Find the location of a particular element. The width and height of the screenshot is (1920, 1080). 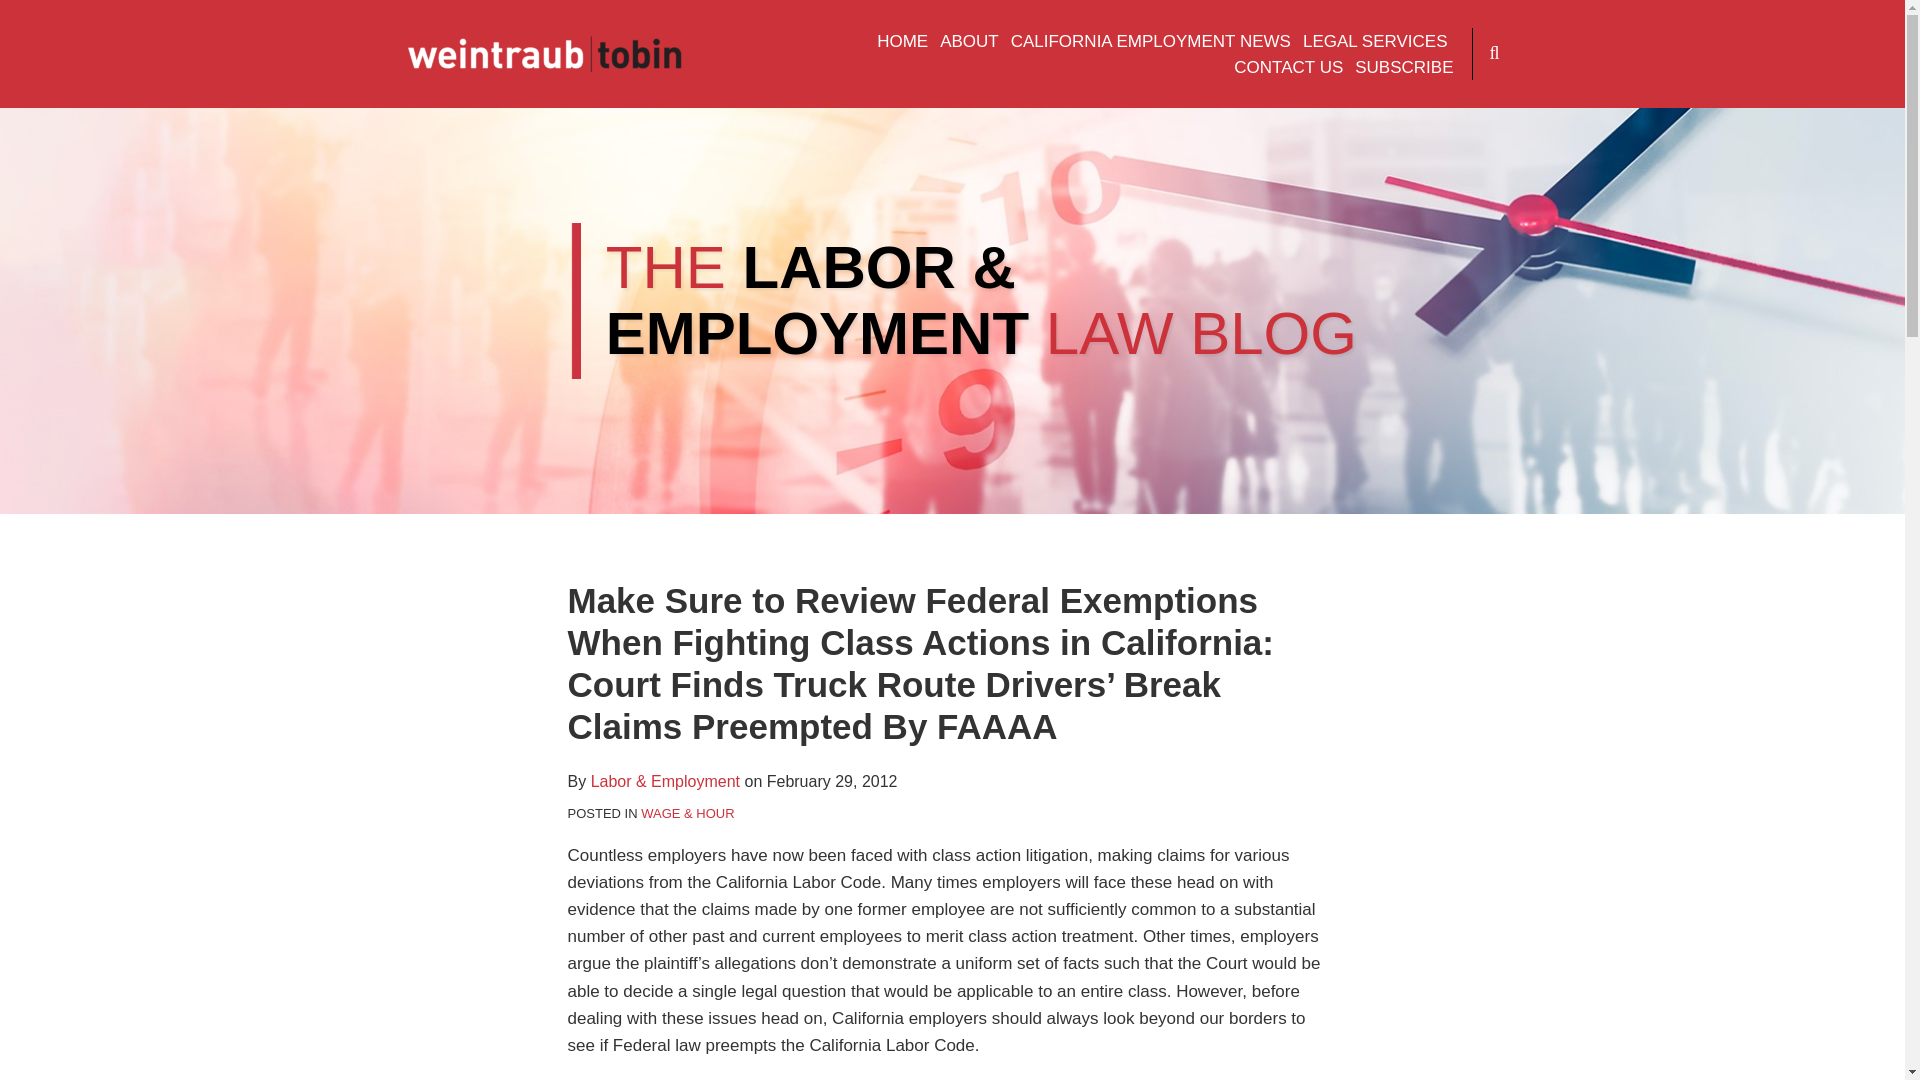

CONTACT US is located at coordinates (1288, 68).